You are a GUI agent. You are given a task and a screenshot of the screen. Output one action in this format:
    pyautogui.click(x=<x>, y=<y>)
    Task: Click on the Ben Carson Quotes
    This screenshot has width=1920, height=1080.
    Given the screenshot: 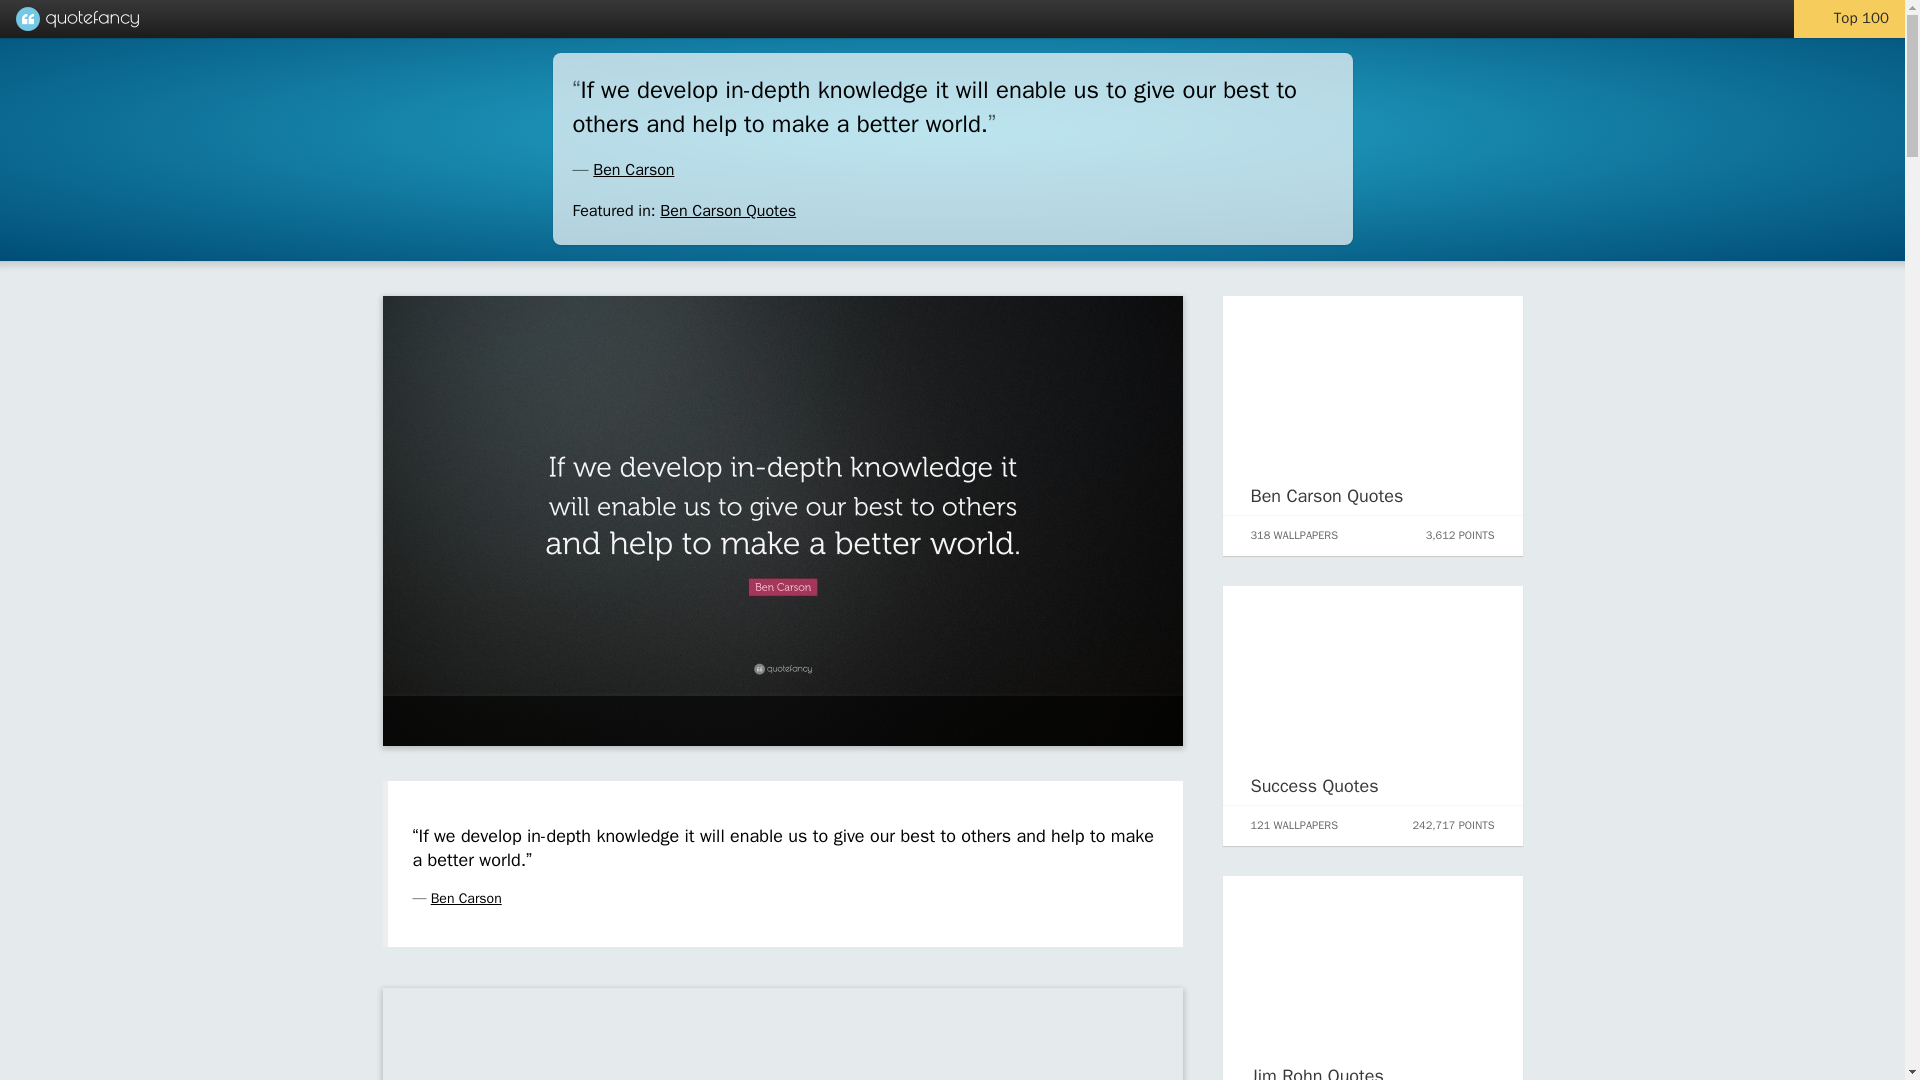 What is the action you would take?
    pyautogui.click(x=728, y=210)
    